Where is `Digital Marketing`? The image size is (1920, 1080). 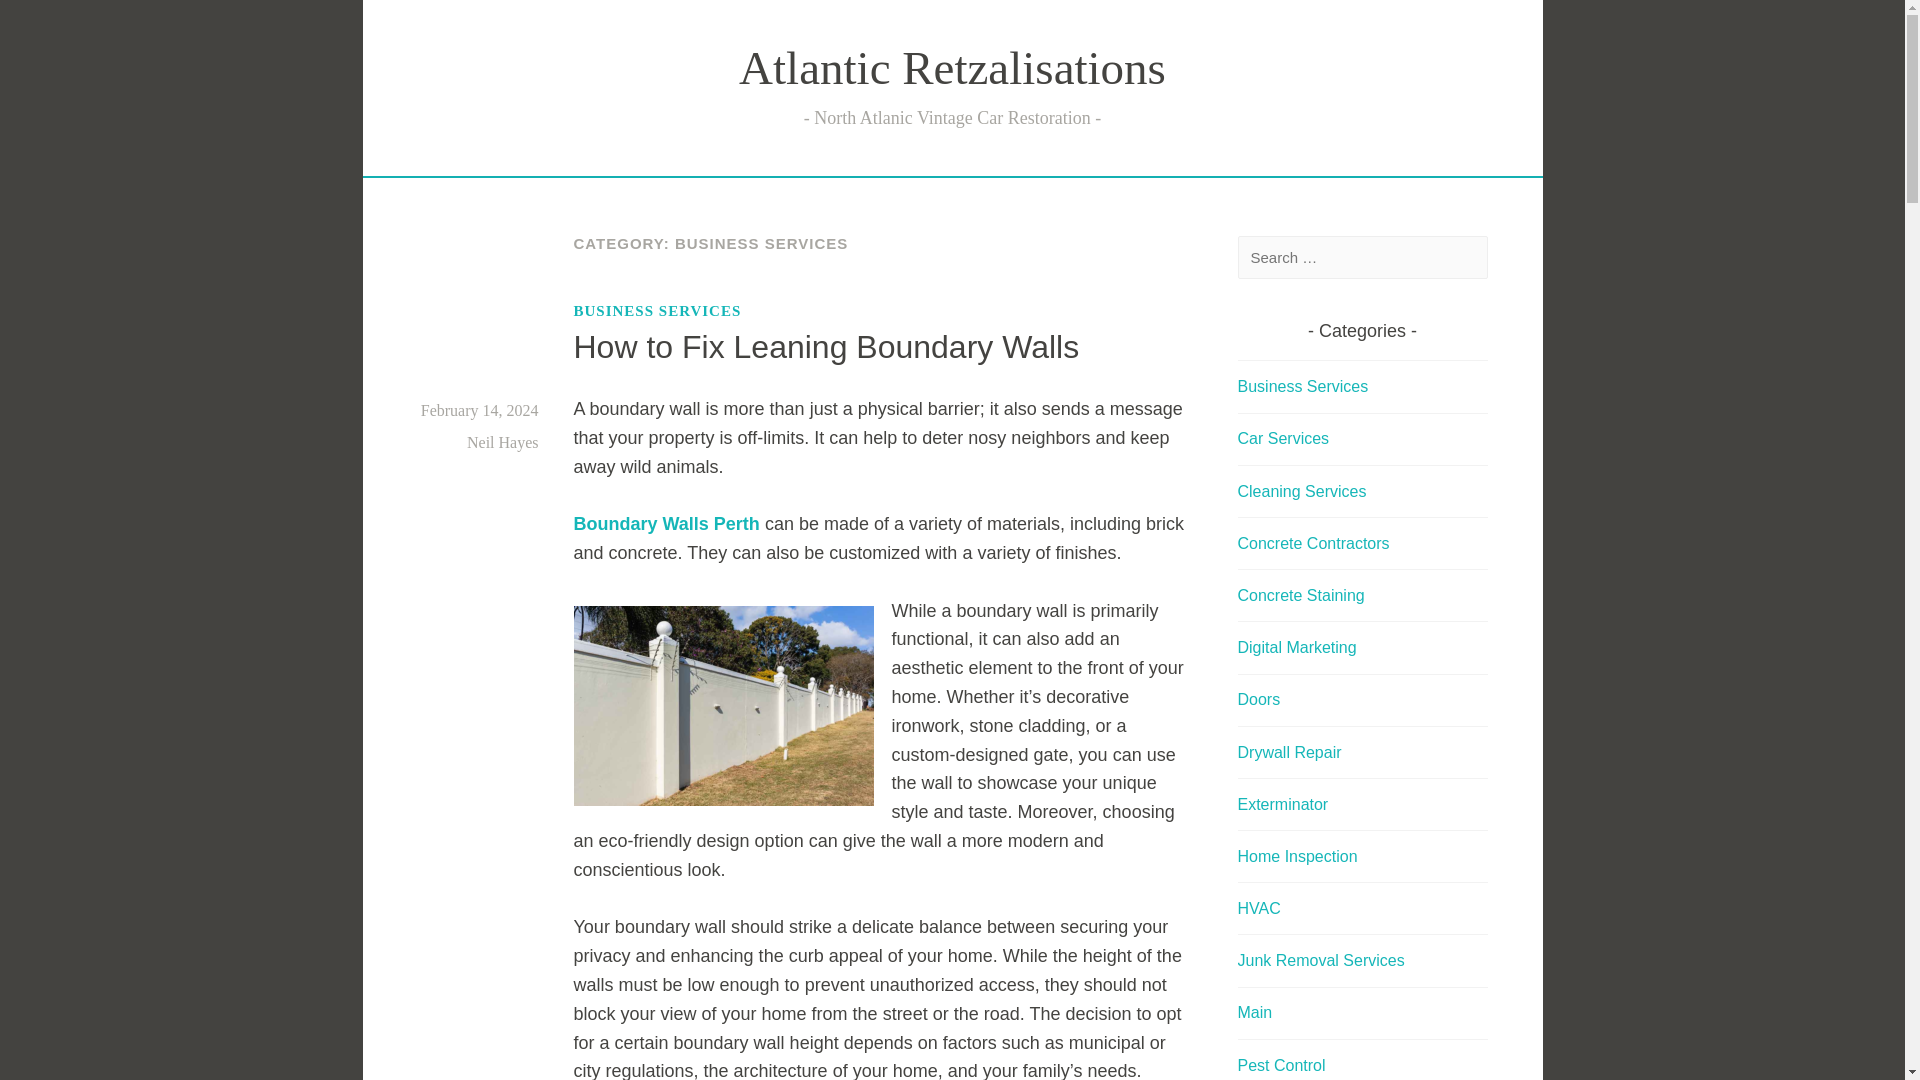 Digital Marketing is located at coordinates (1298, 647).